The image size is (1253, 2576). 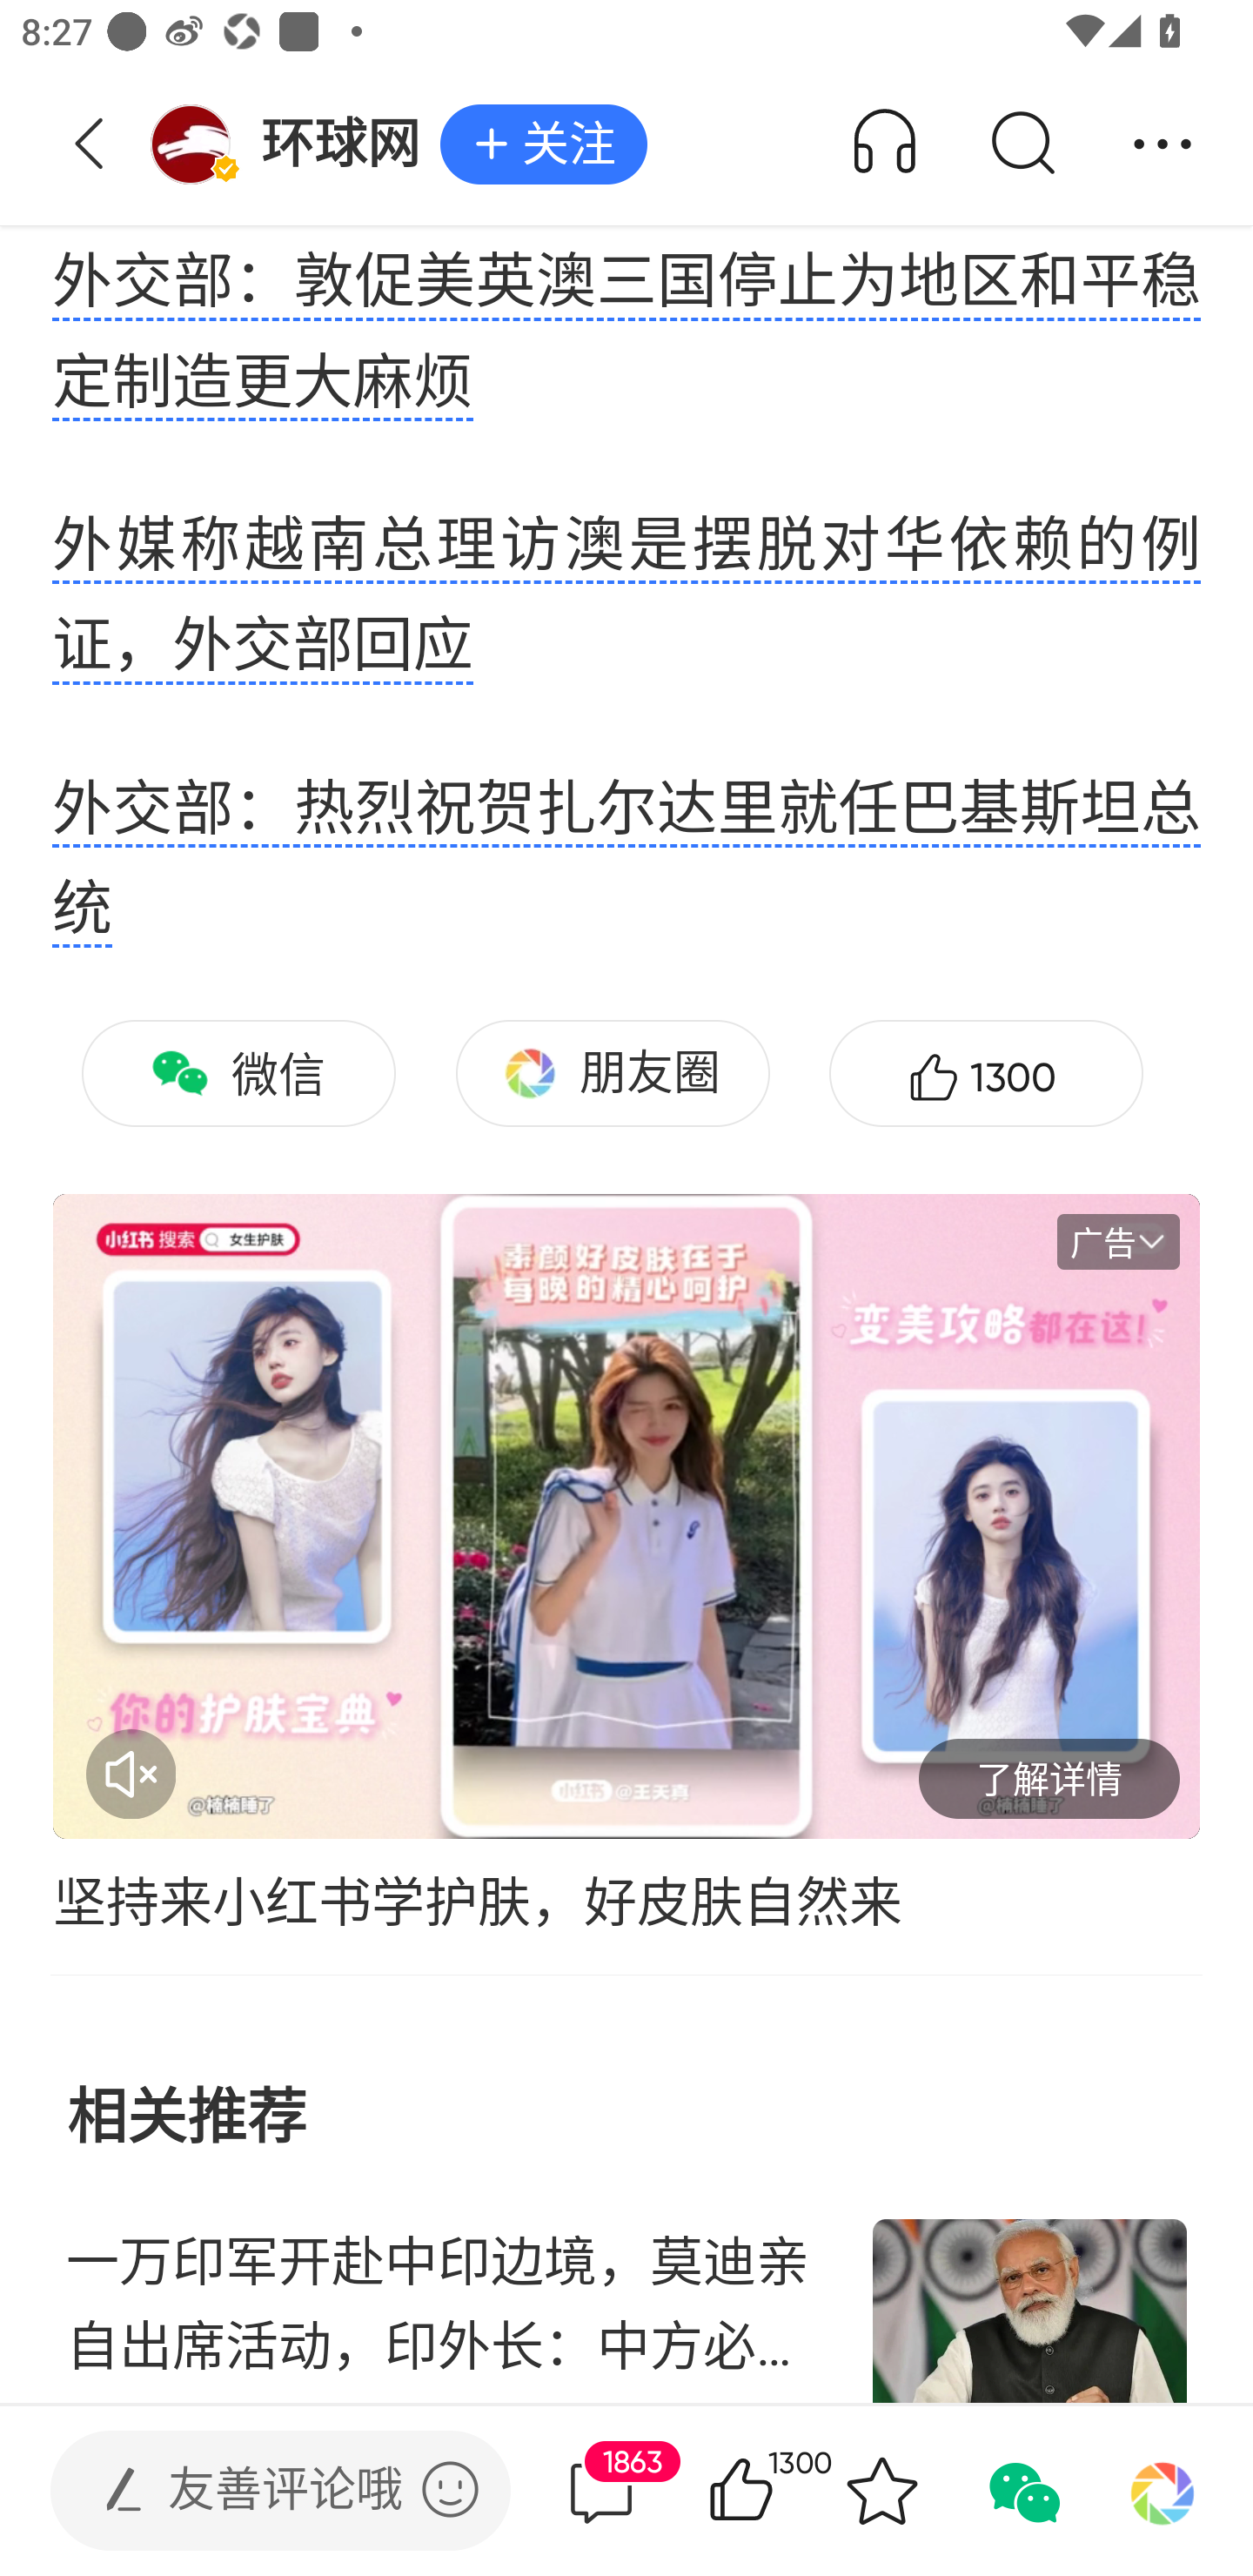 I want to click on 广告, so click(x=1119, y=1241).